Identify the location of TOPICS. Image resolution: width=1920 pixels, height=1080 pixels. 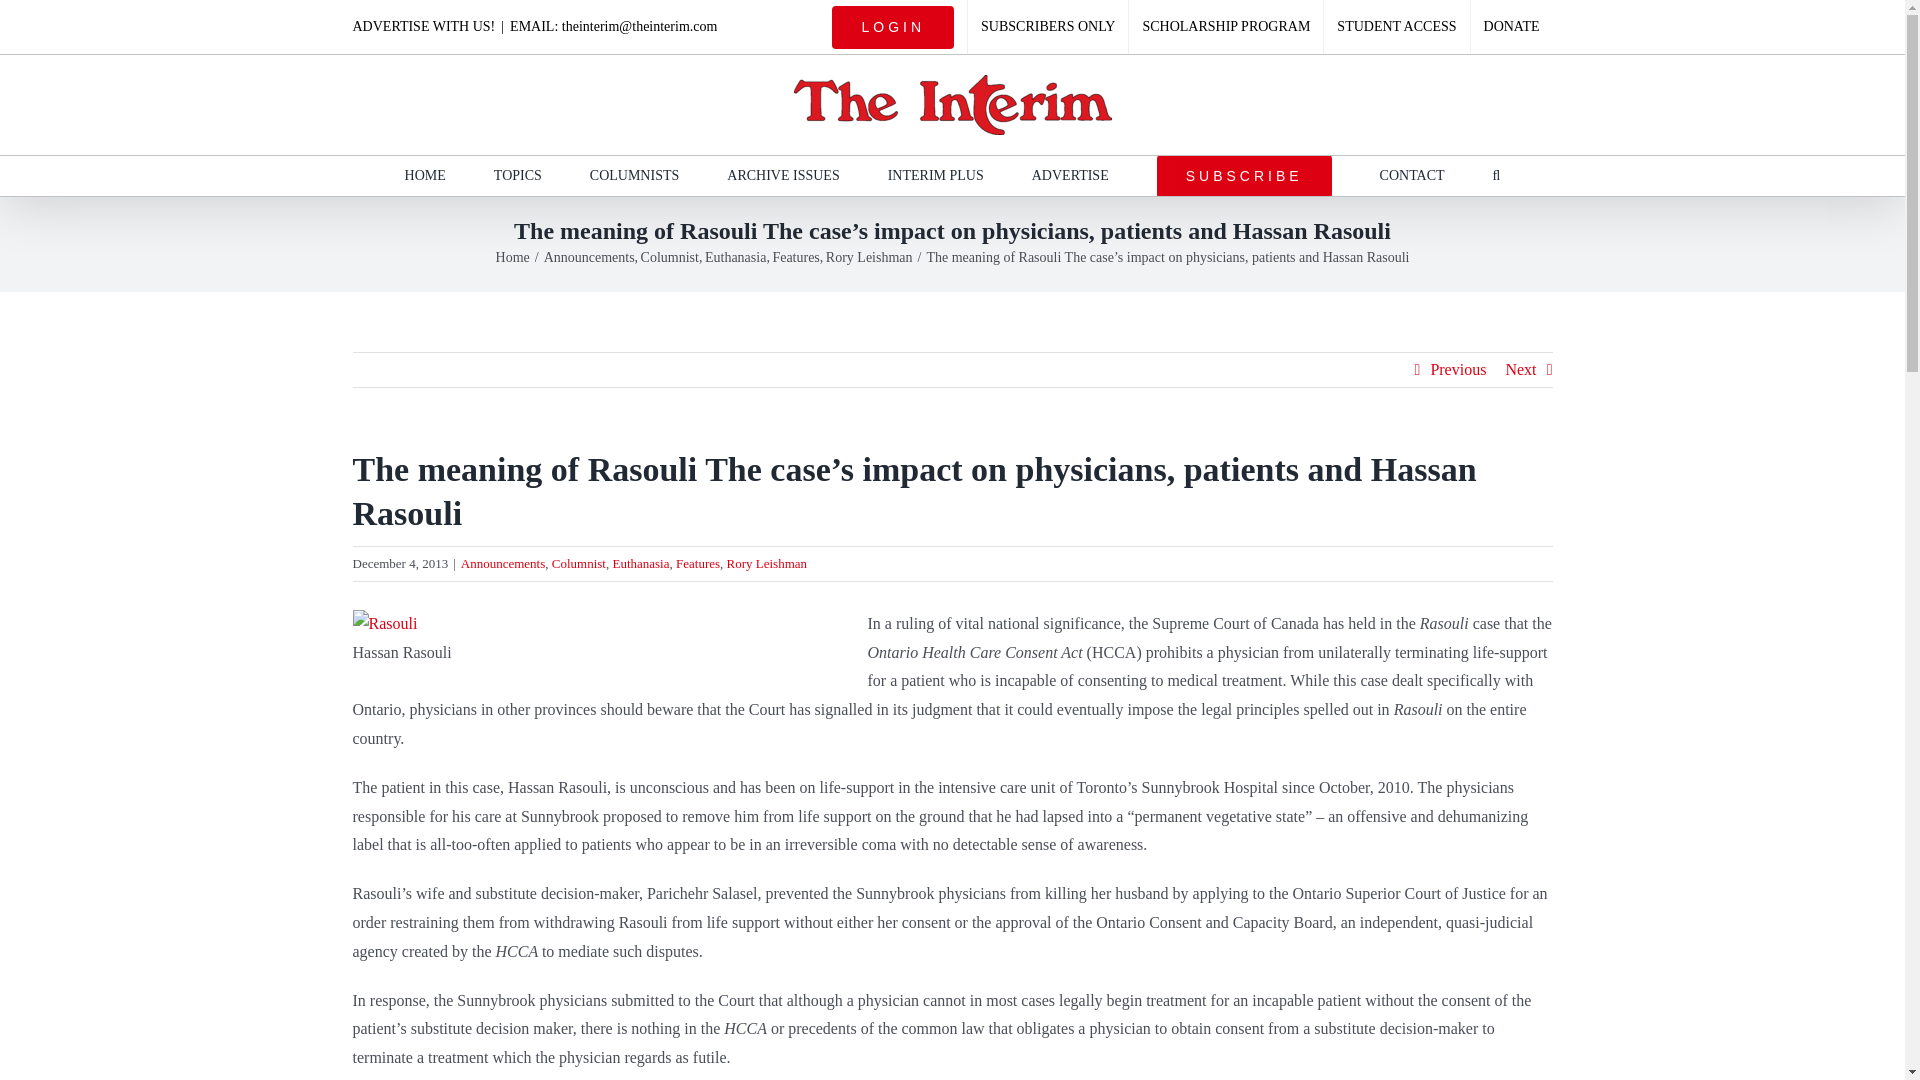
(517, 175).